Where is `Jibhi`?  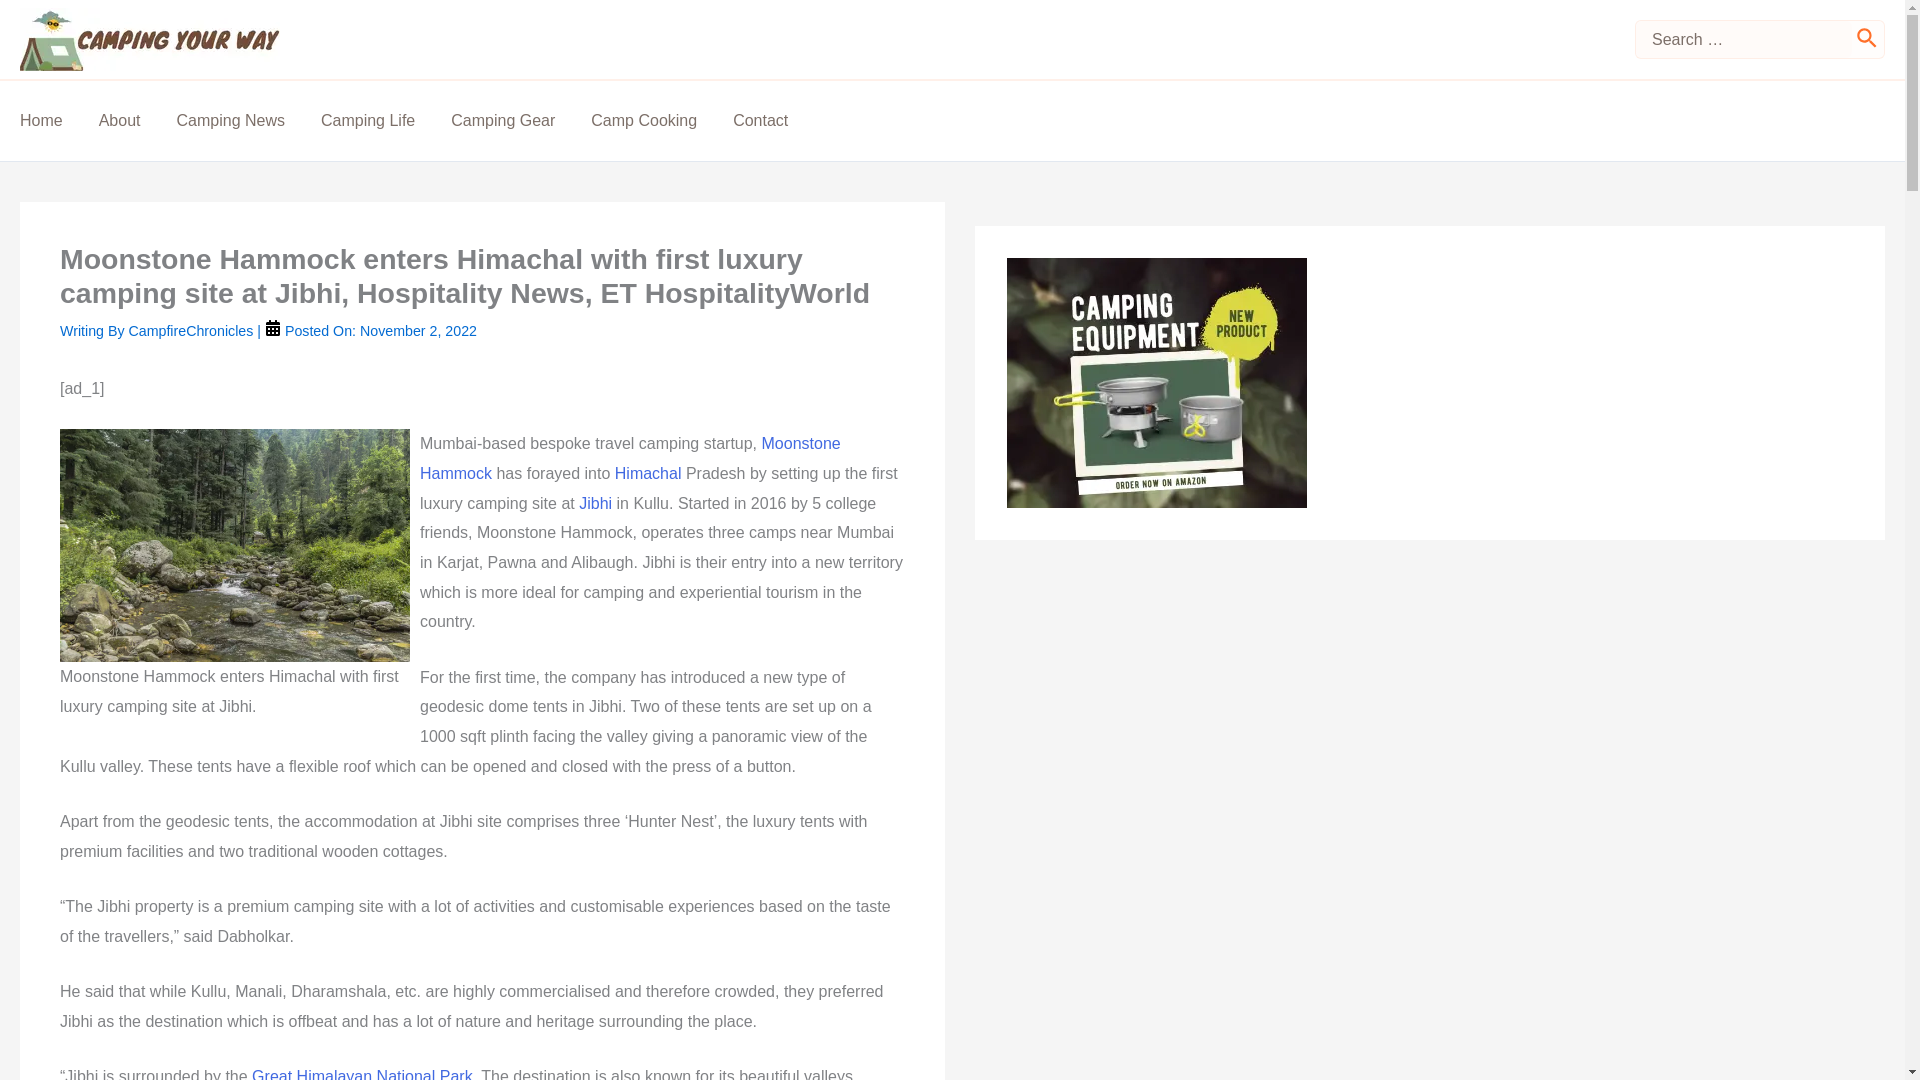
Jibhi is located at coordinates (596, 502).